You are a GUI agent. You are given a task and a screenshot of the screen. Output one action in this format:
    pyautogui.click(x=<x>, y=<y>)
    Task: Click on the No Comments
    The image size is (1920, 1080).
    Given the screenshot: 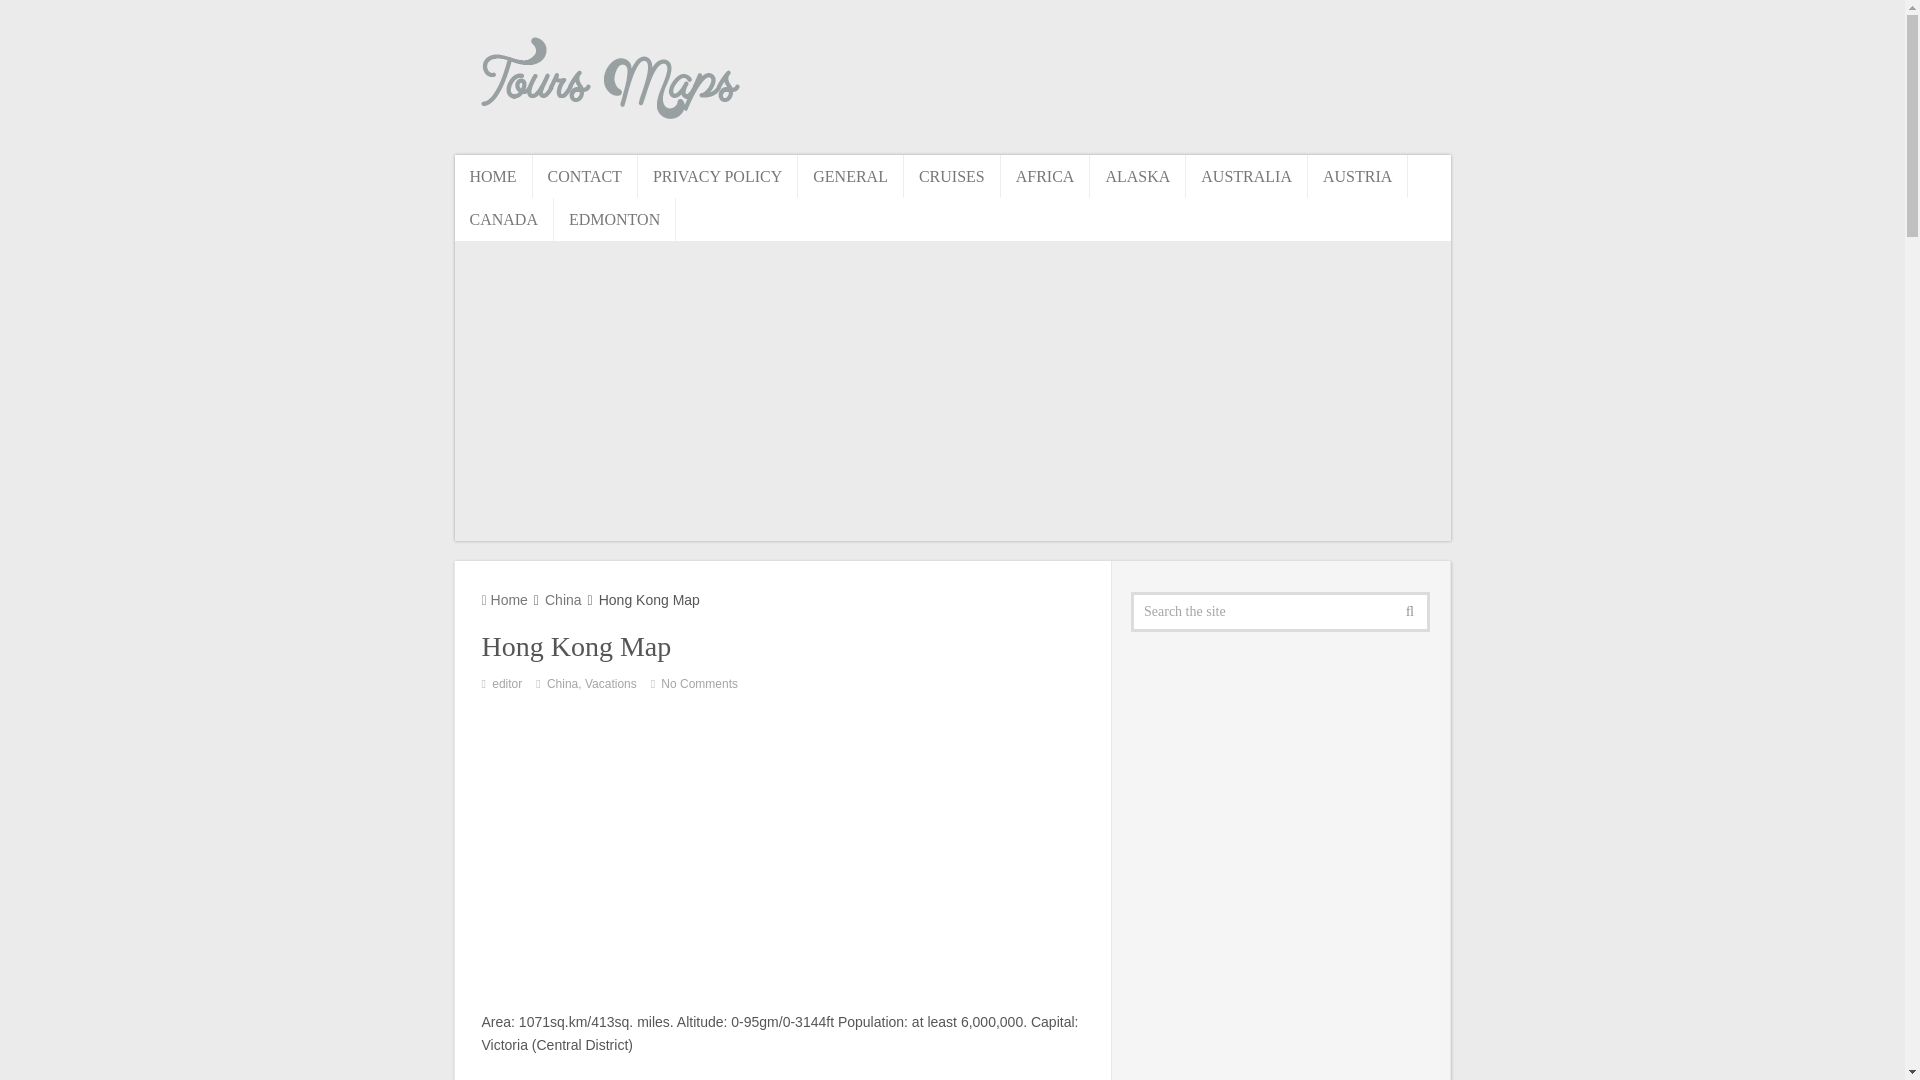 What is the action you would take?
    pyautogui.click(x=698, y=684)
    